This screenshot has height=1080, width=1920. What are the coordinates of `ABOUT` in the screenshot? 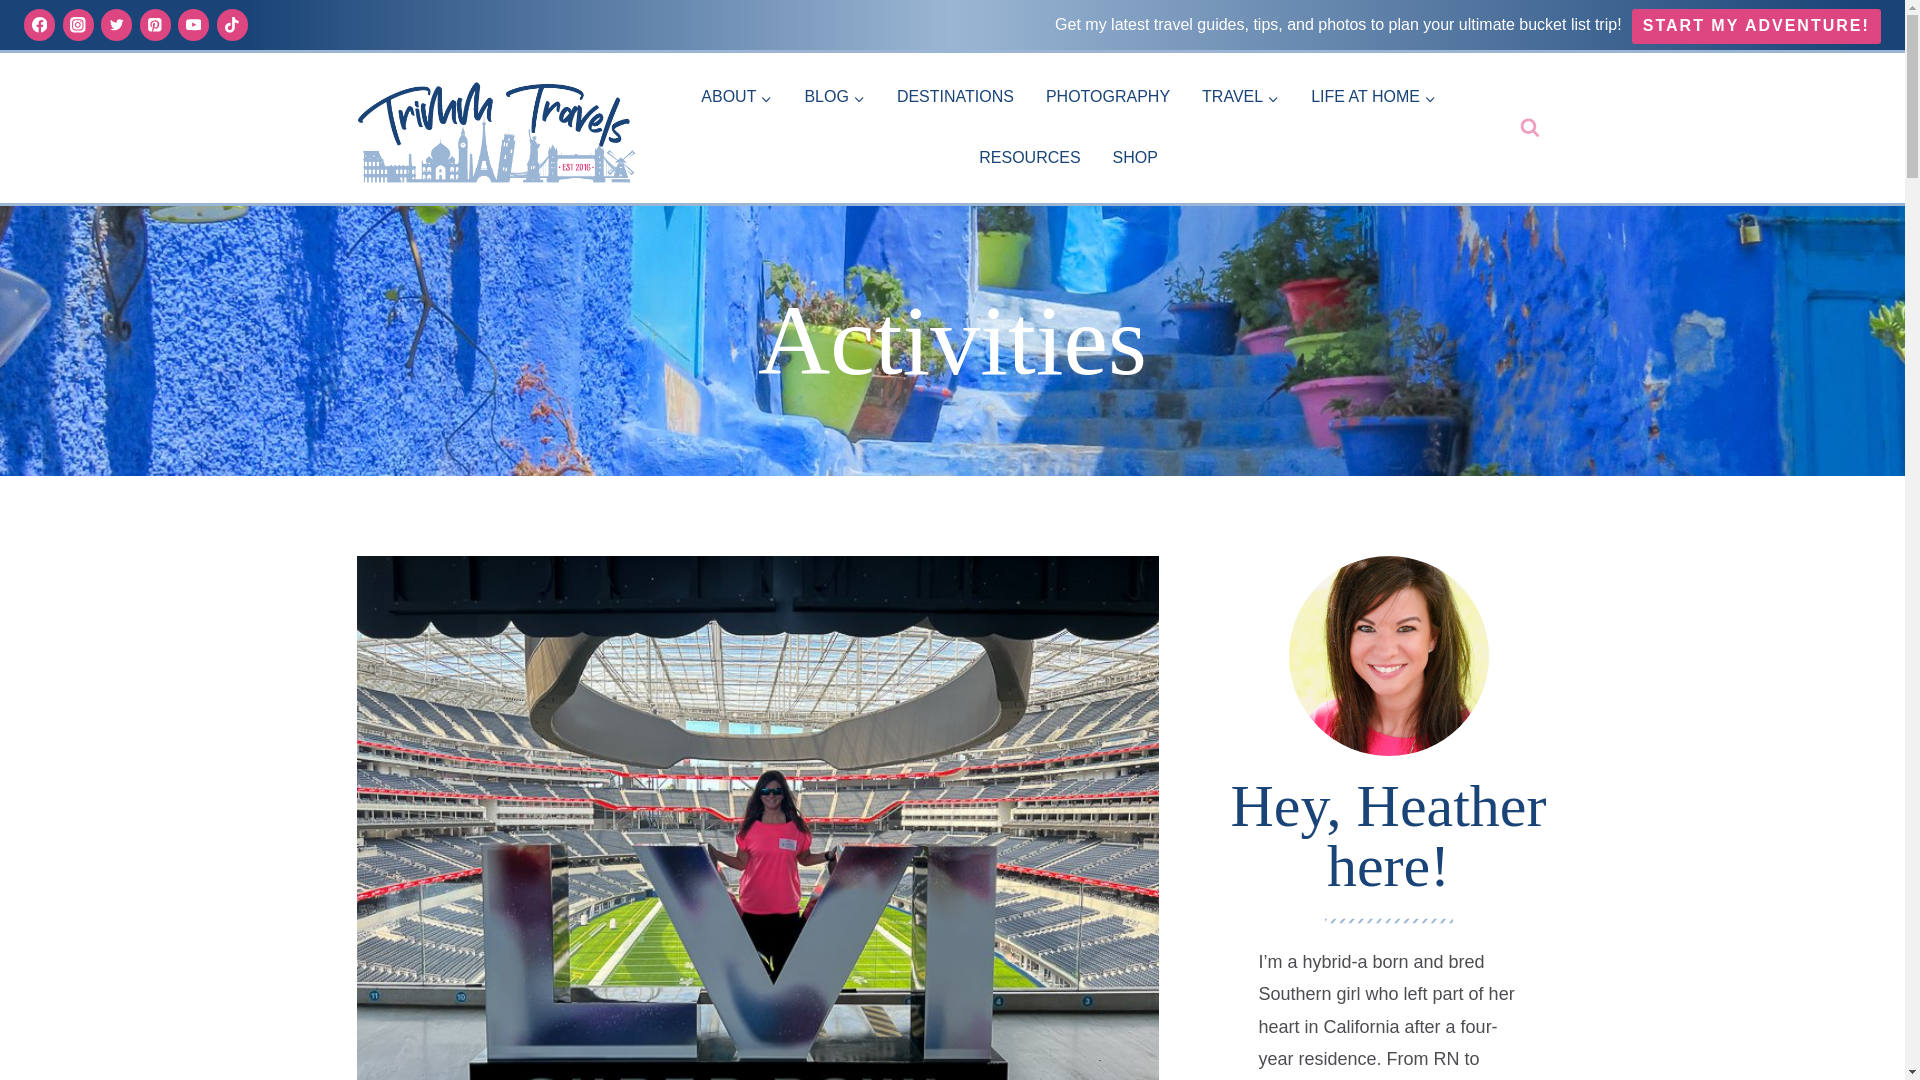 It's located at (736, 97).